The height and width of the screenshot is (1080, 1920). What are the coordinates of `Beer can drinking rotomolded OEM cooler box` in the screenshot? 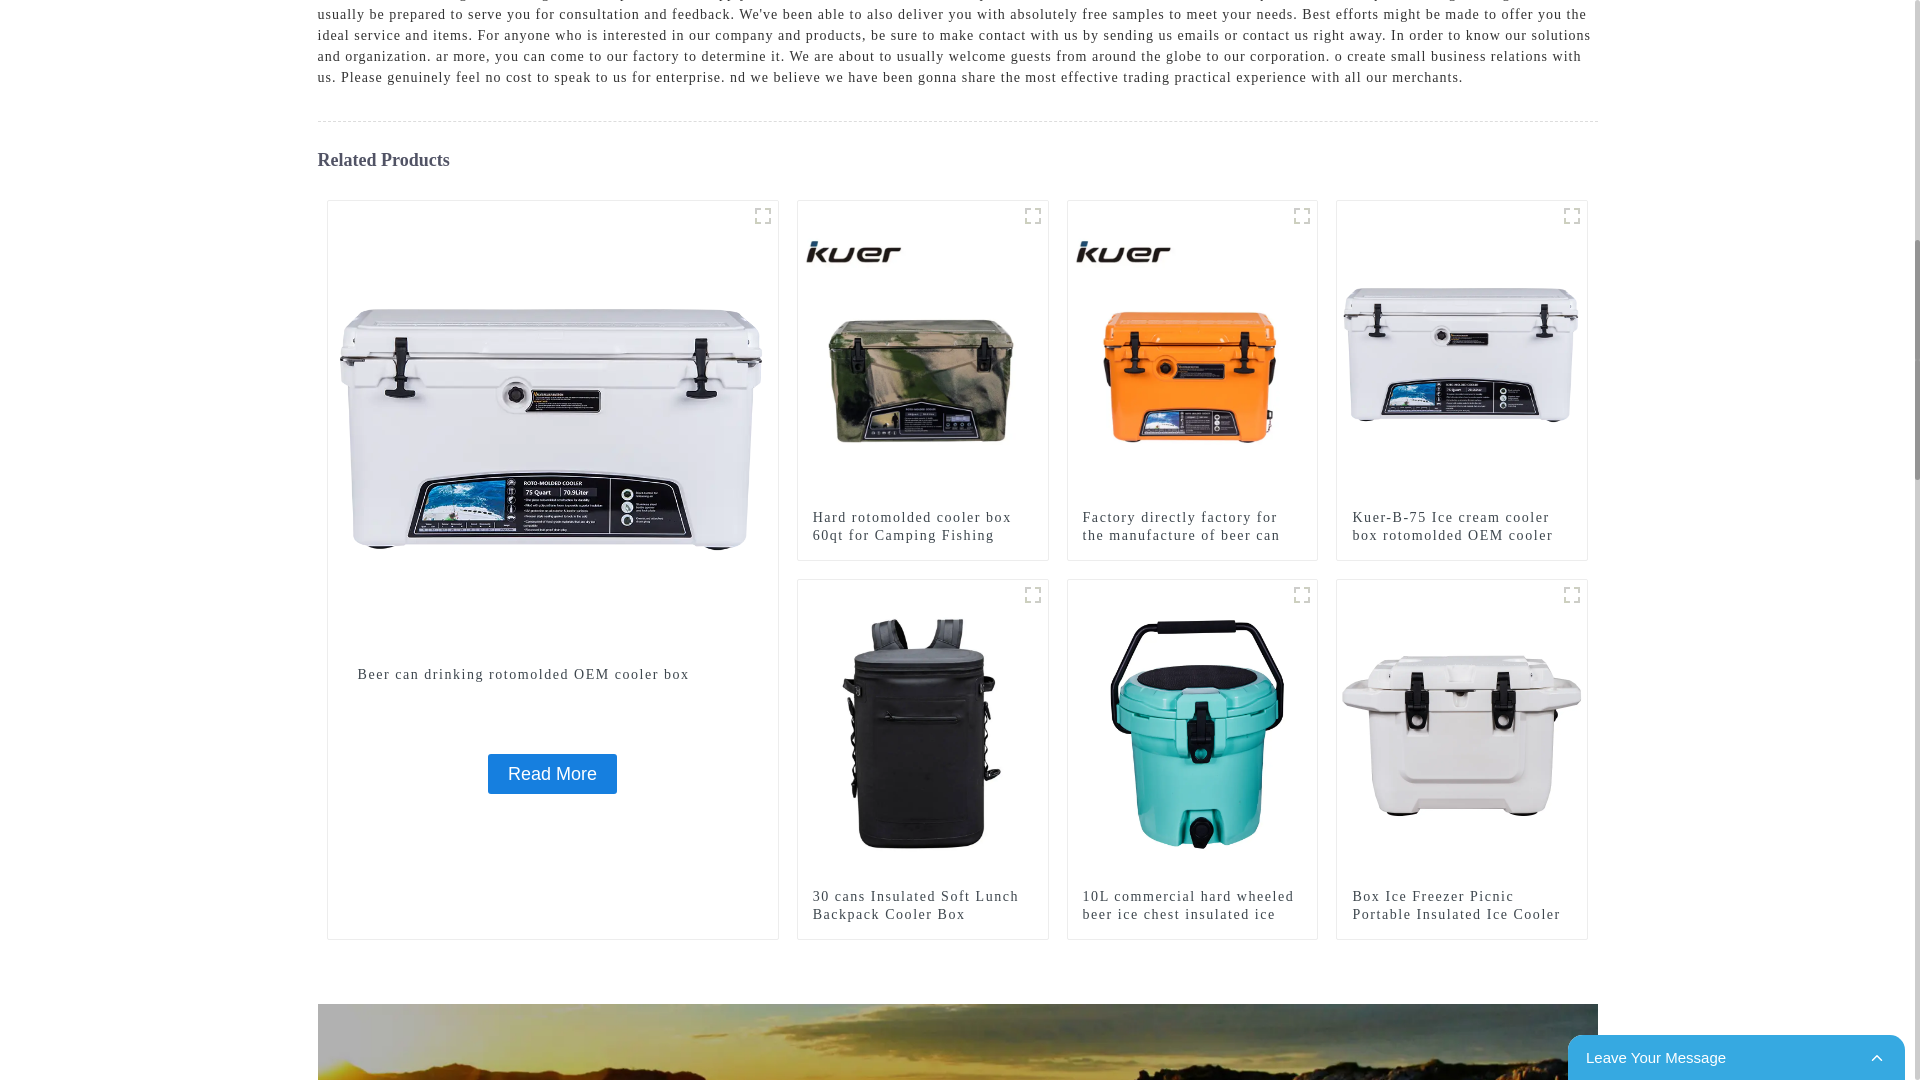 It's located at (552, 773).